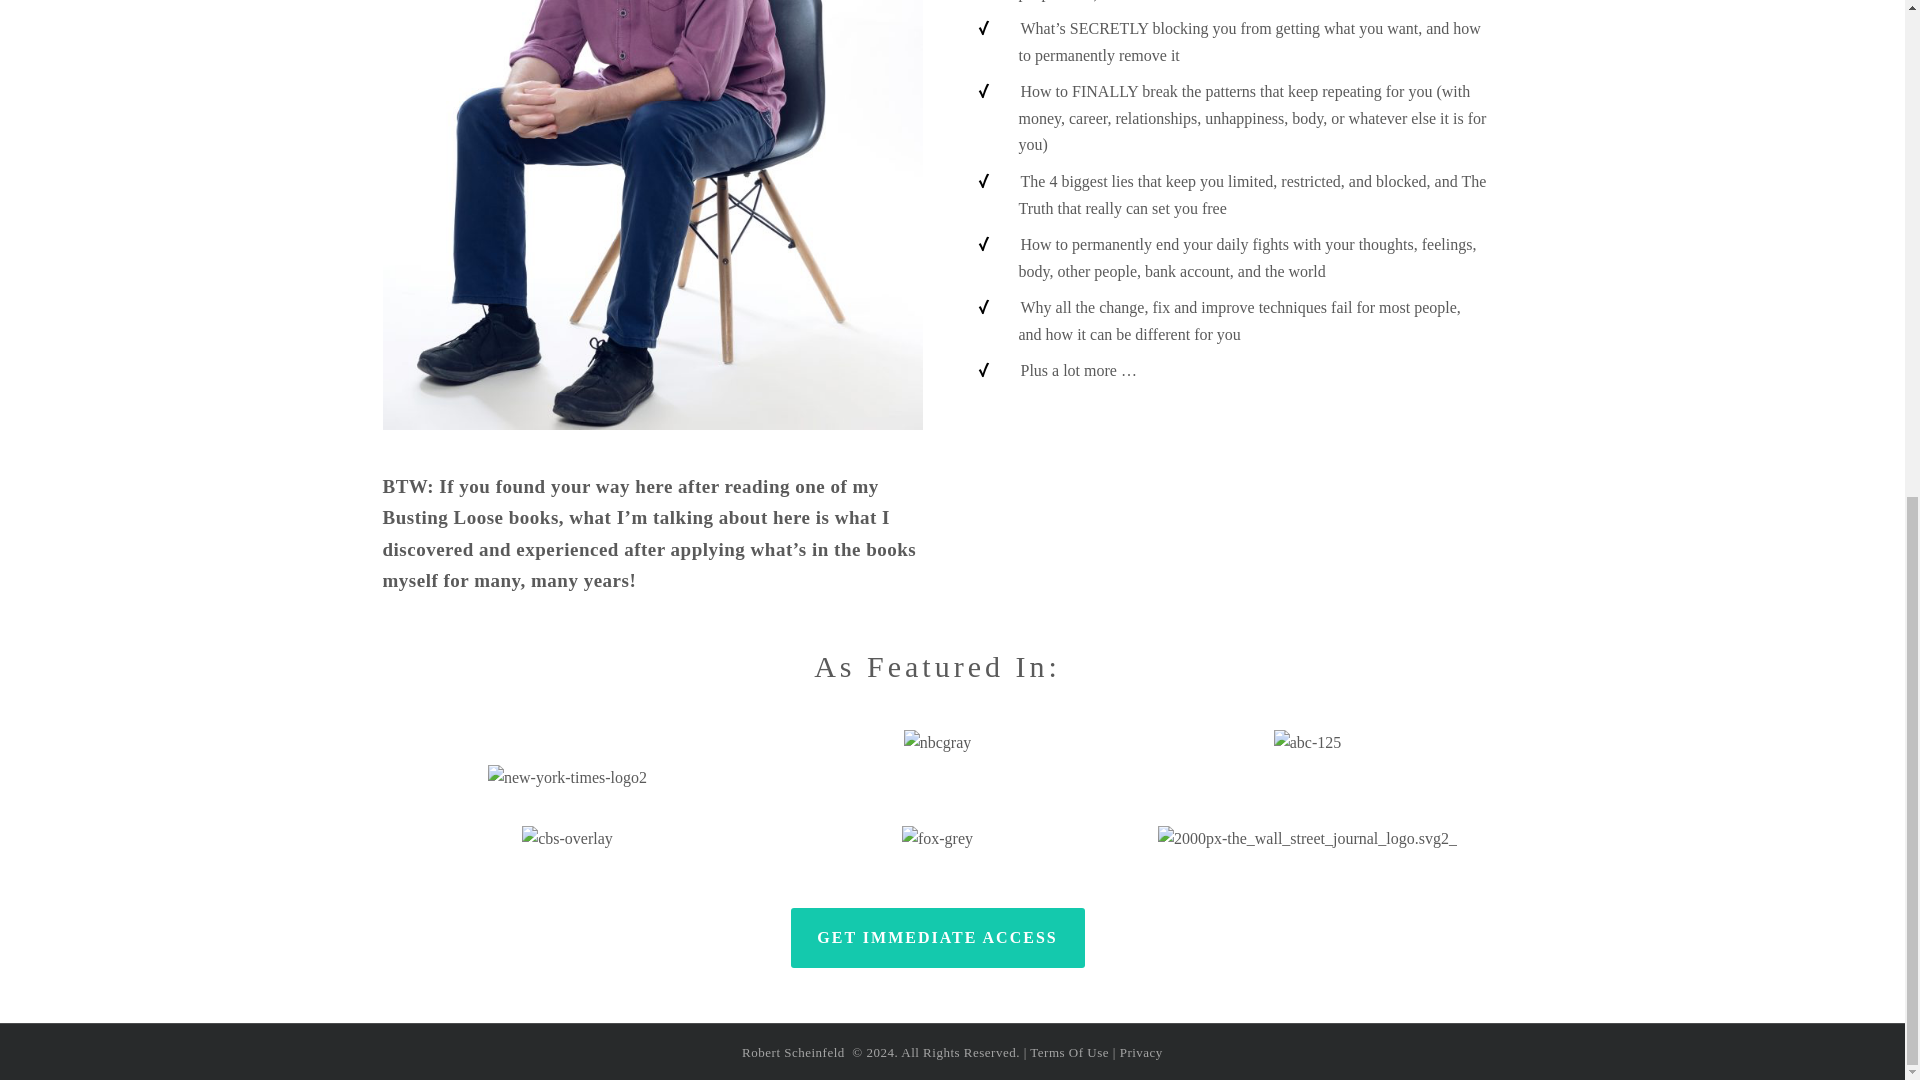  Describe the element at coordinates (936, 938) in the screenshot. I see `GET IMMEDIATE ACCESS` at that location.